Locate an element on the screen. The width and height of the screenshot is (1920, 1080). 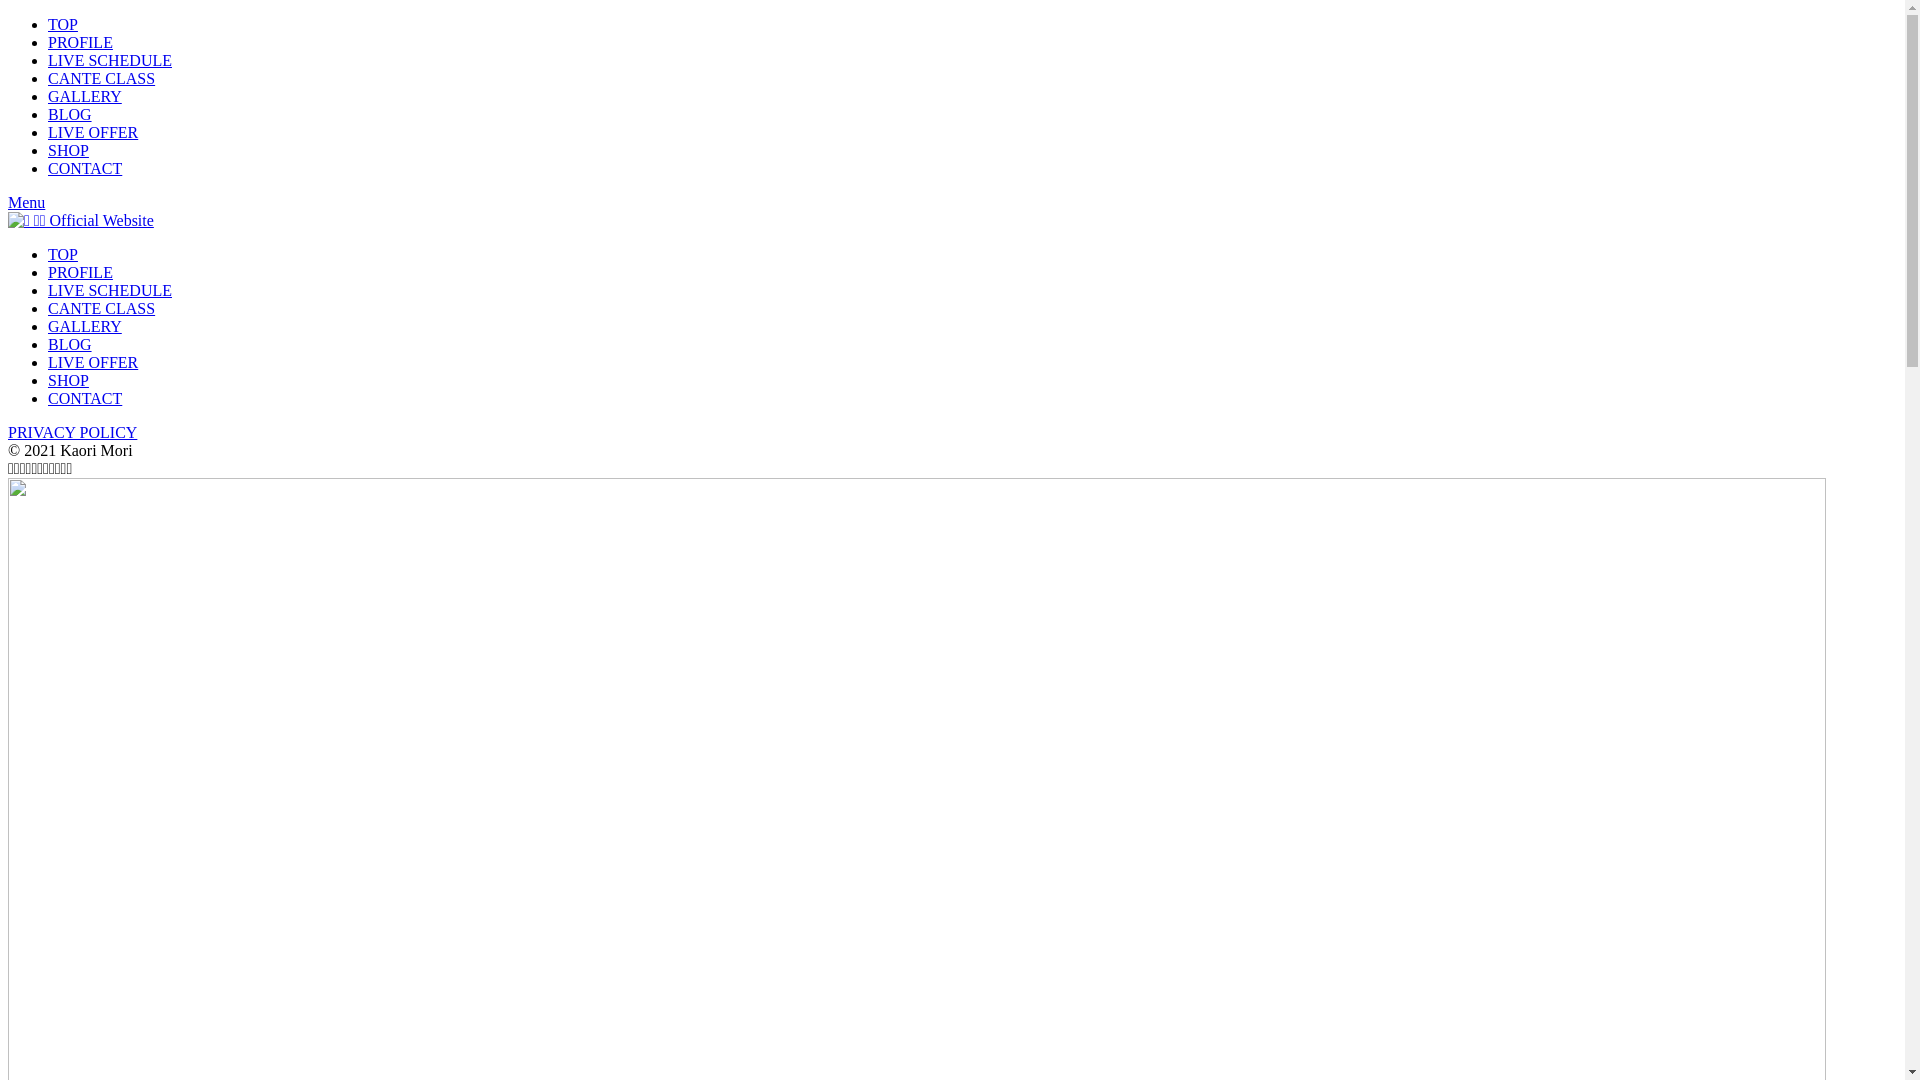
BLOG is located at coordinates (70, 114).